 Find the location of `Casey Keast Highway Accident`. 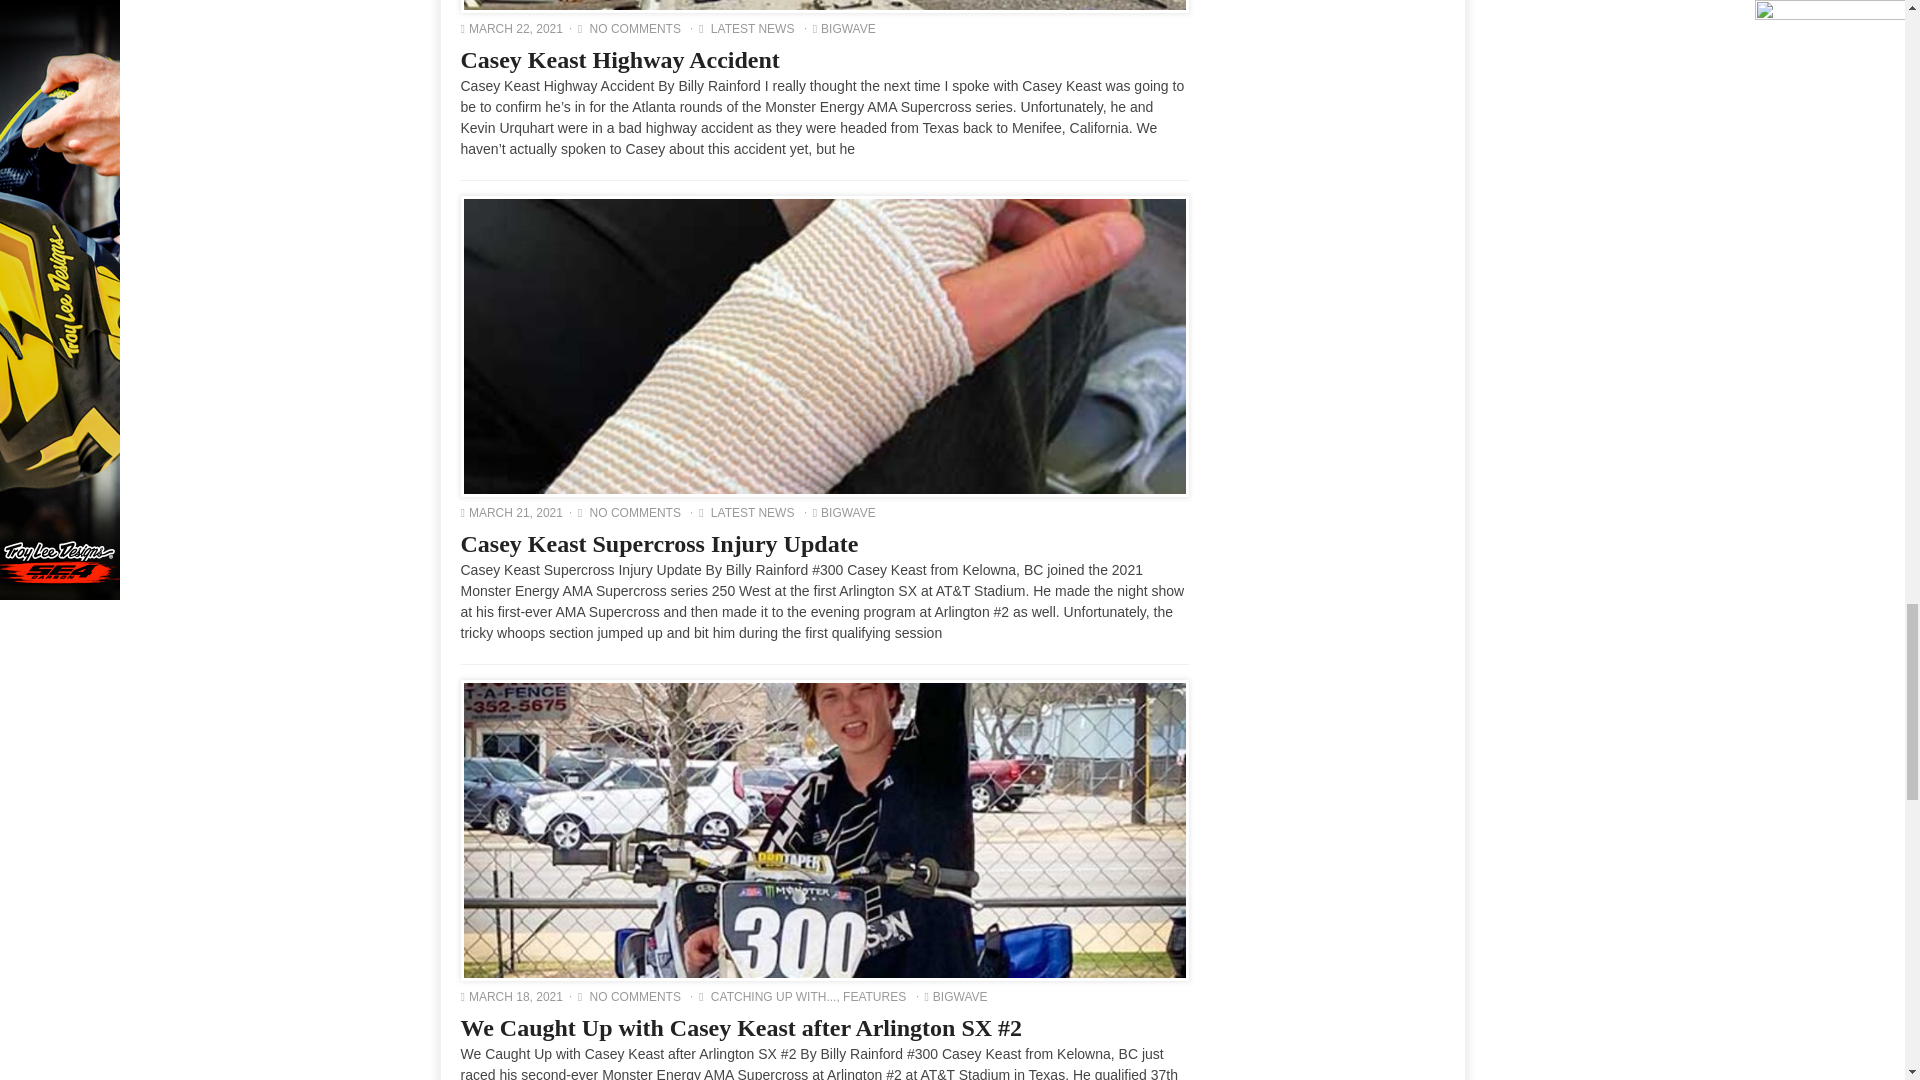

Casey Keast Highway Accident is located at coordinates (825, 5).